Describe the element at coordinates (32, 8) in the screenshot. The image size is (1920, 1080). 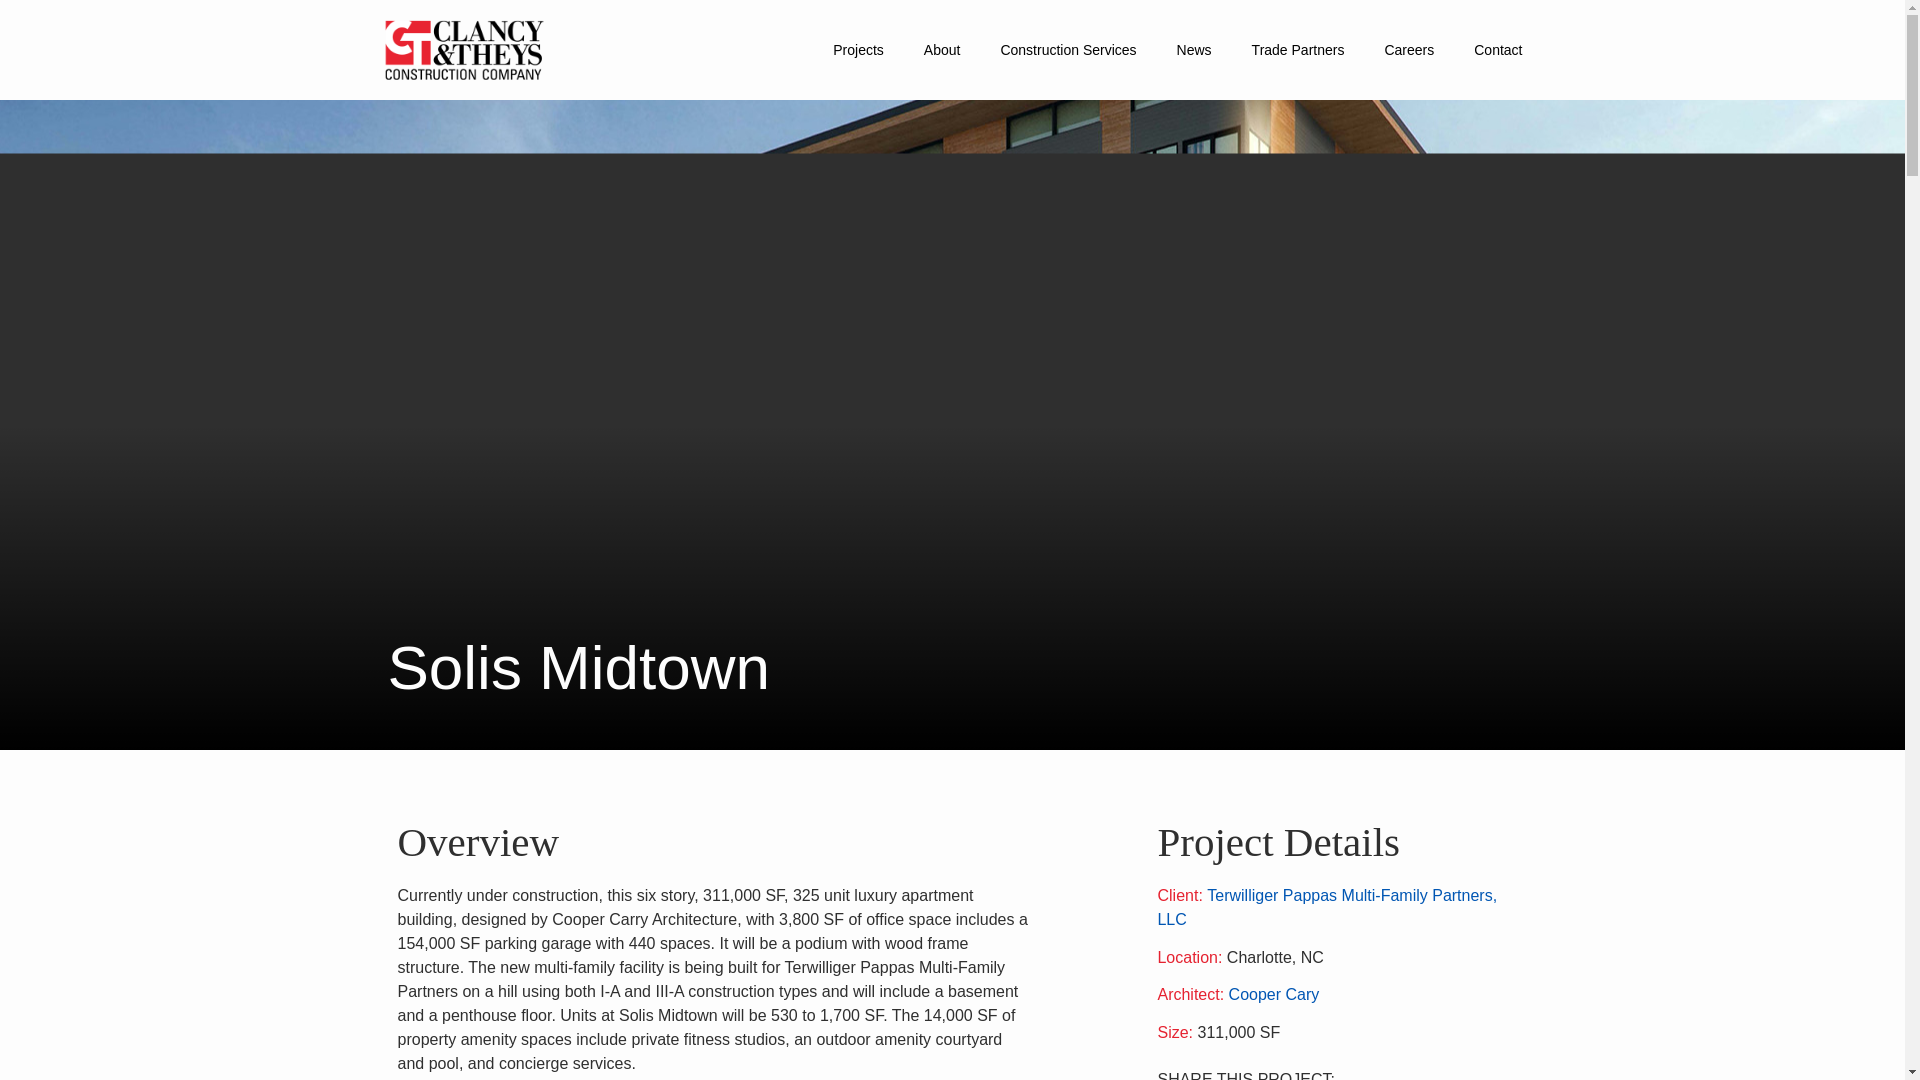
I see `Skip to main content` at that location.